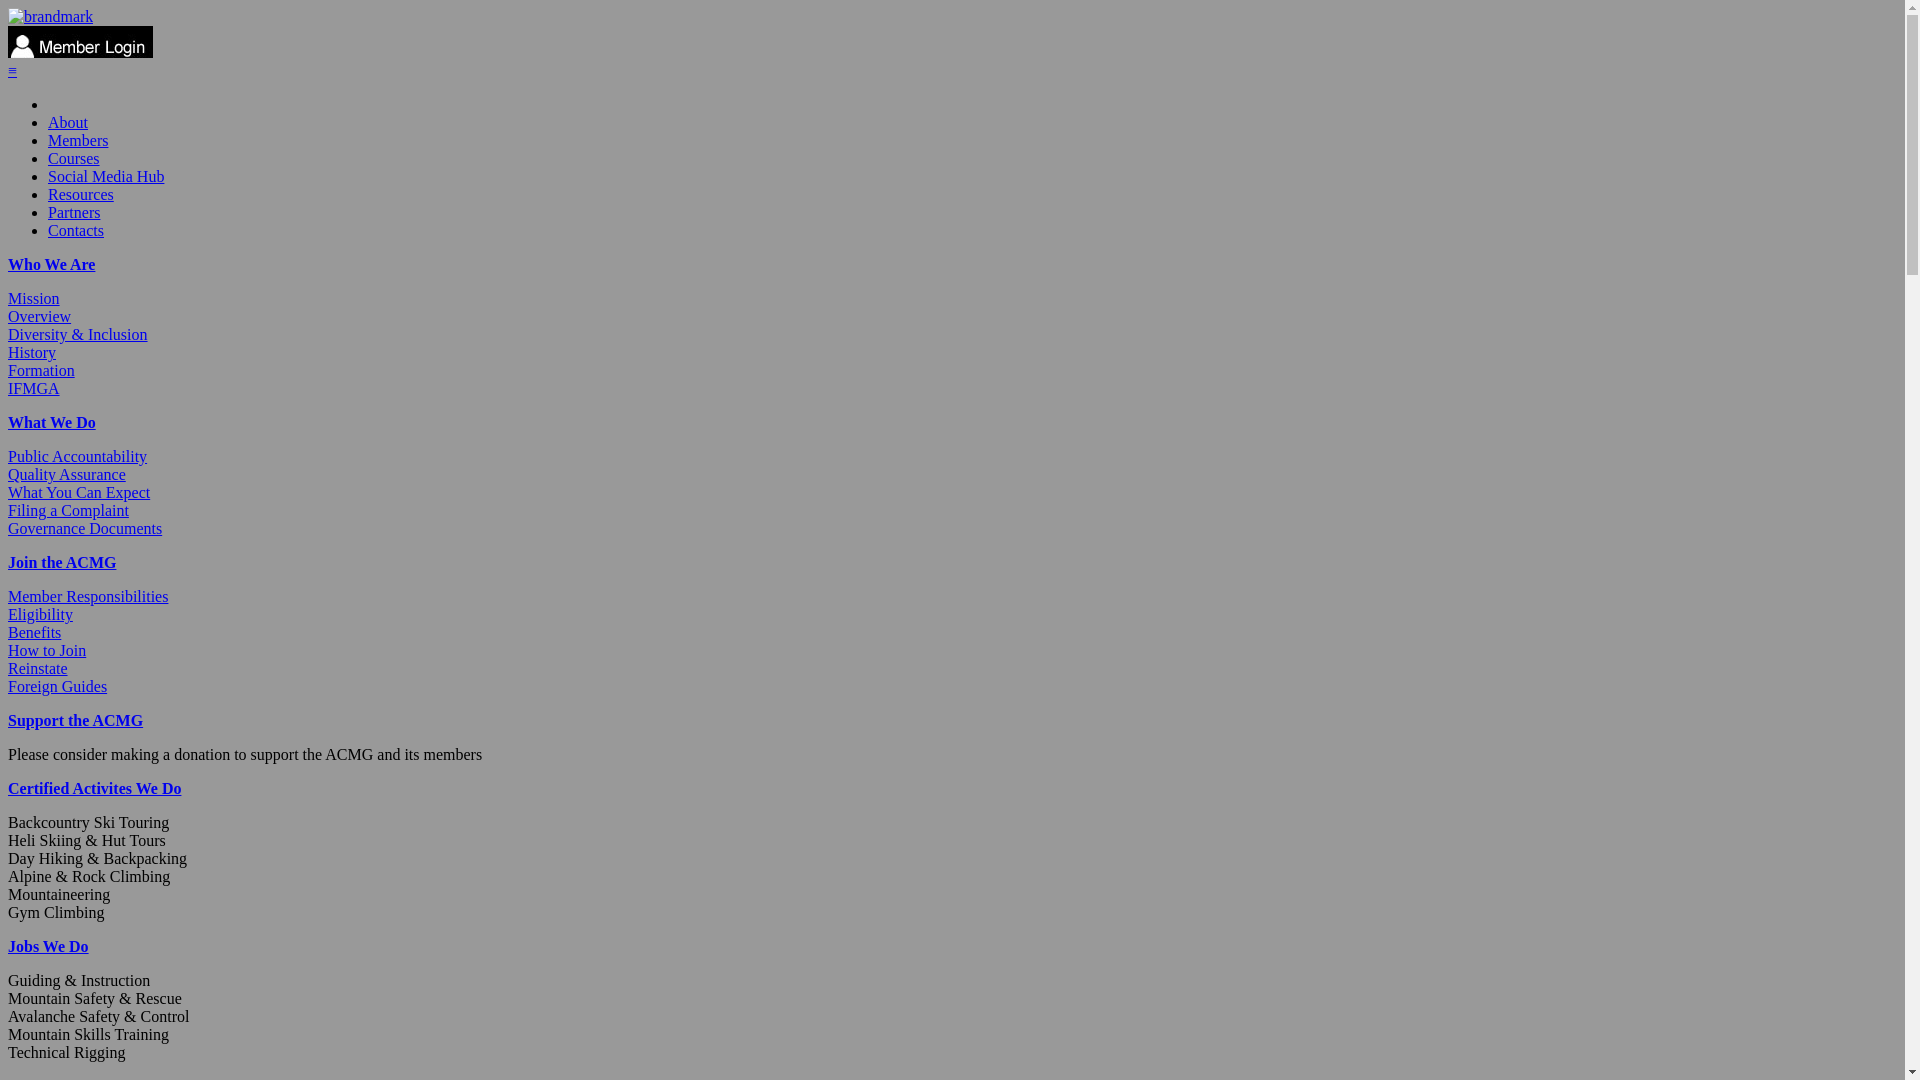  Describe the element at coordinates (106, 176) in the screenshot. I see `Social Media Hub` at that location.